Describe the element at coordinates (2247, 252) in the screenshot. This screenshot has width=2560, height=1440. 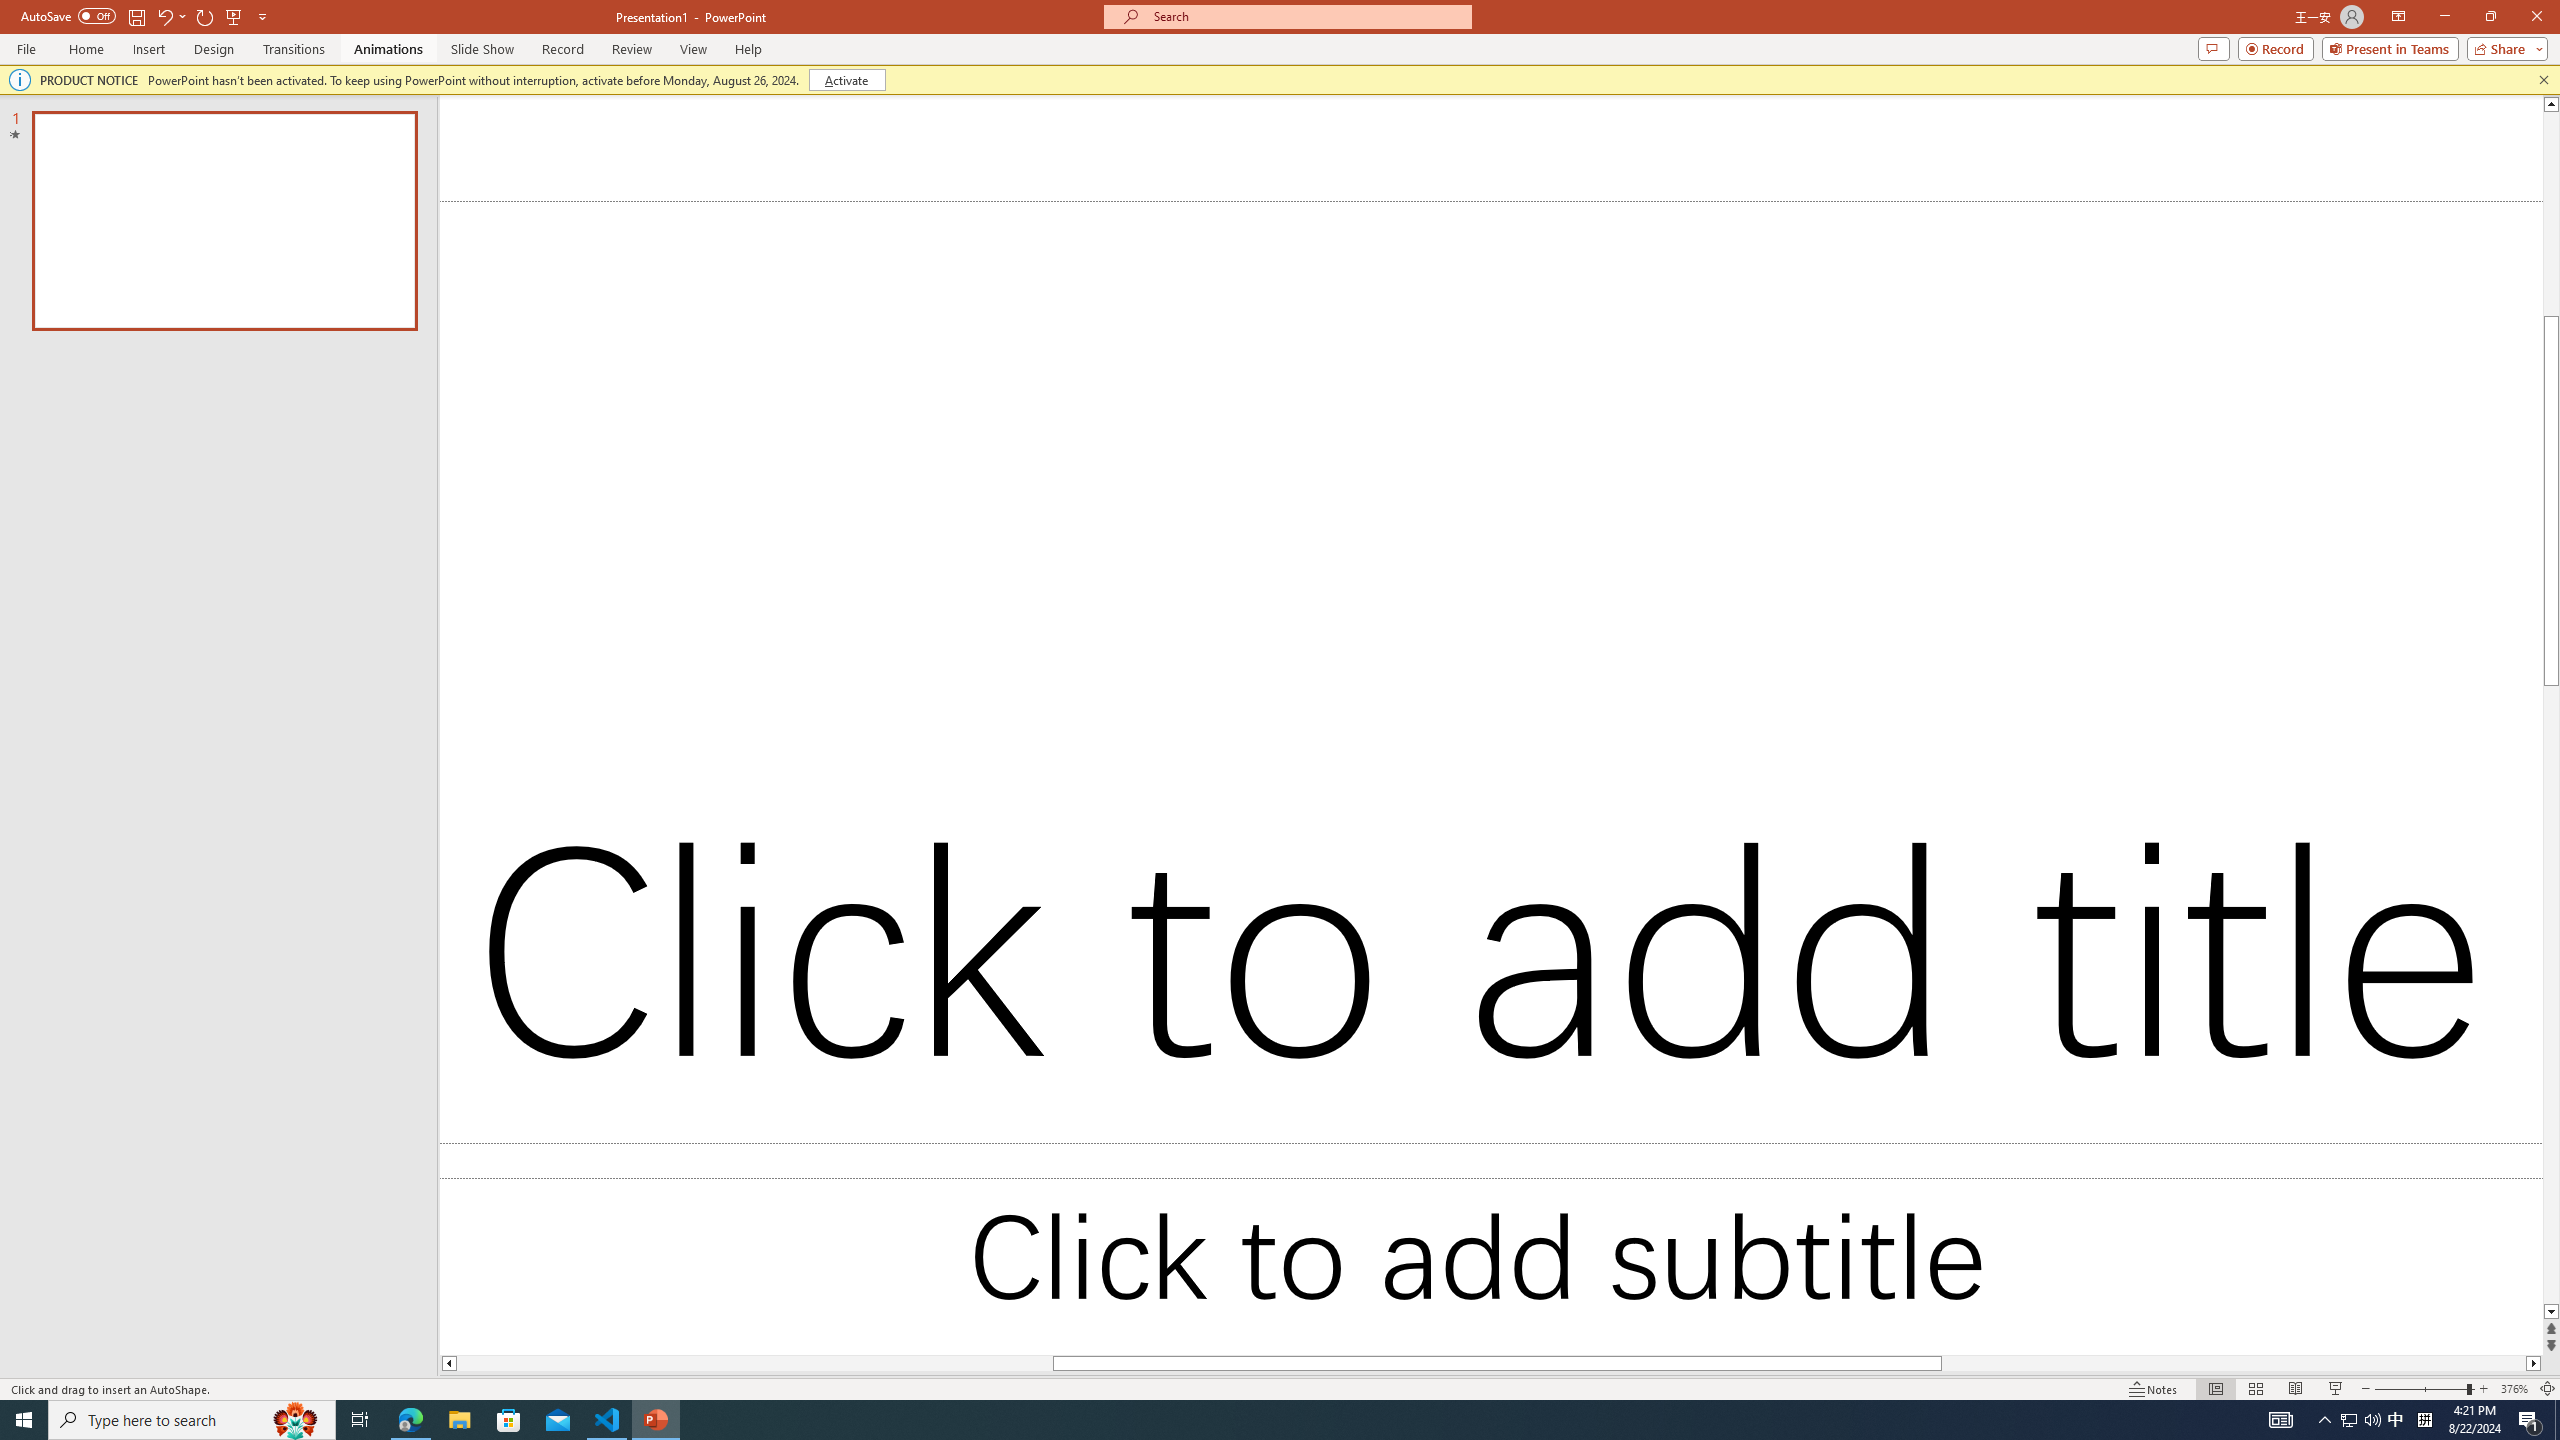
I see `Line up` at that location.